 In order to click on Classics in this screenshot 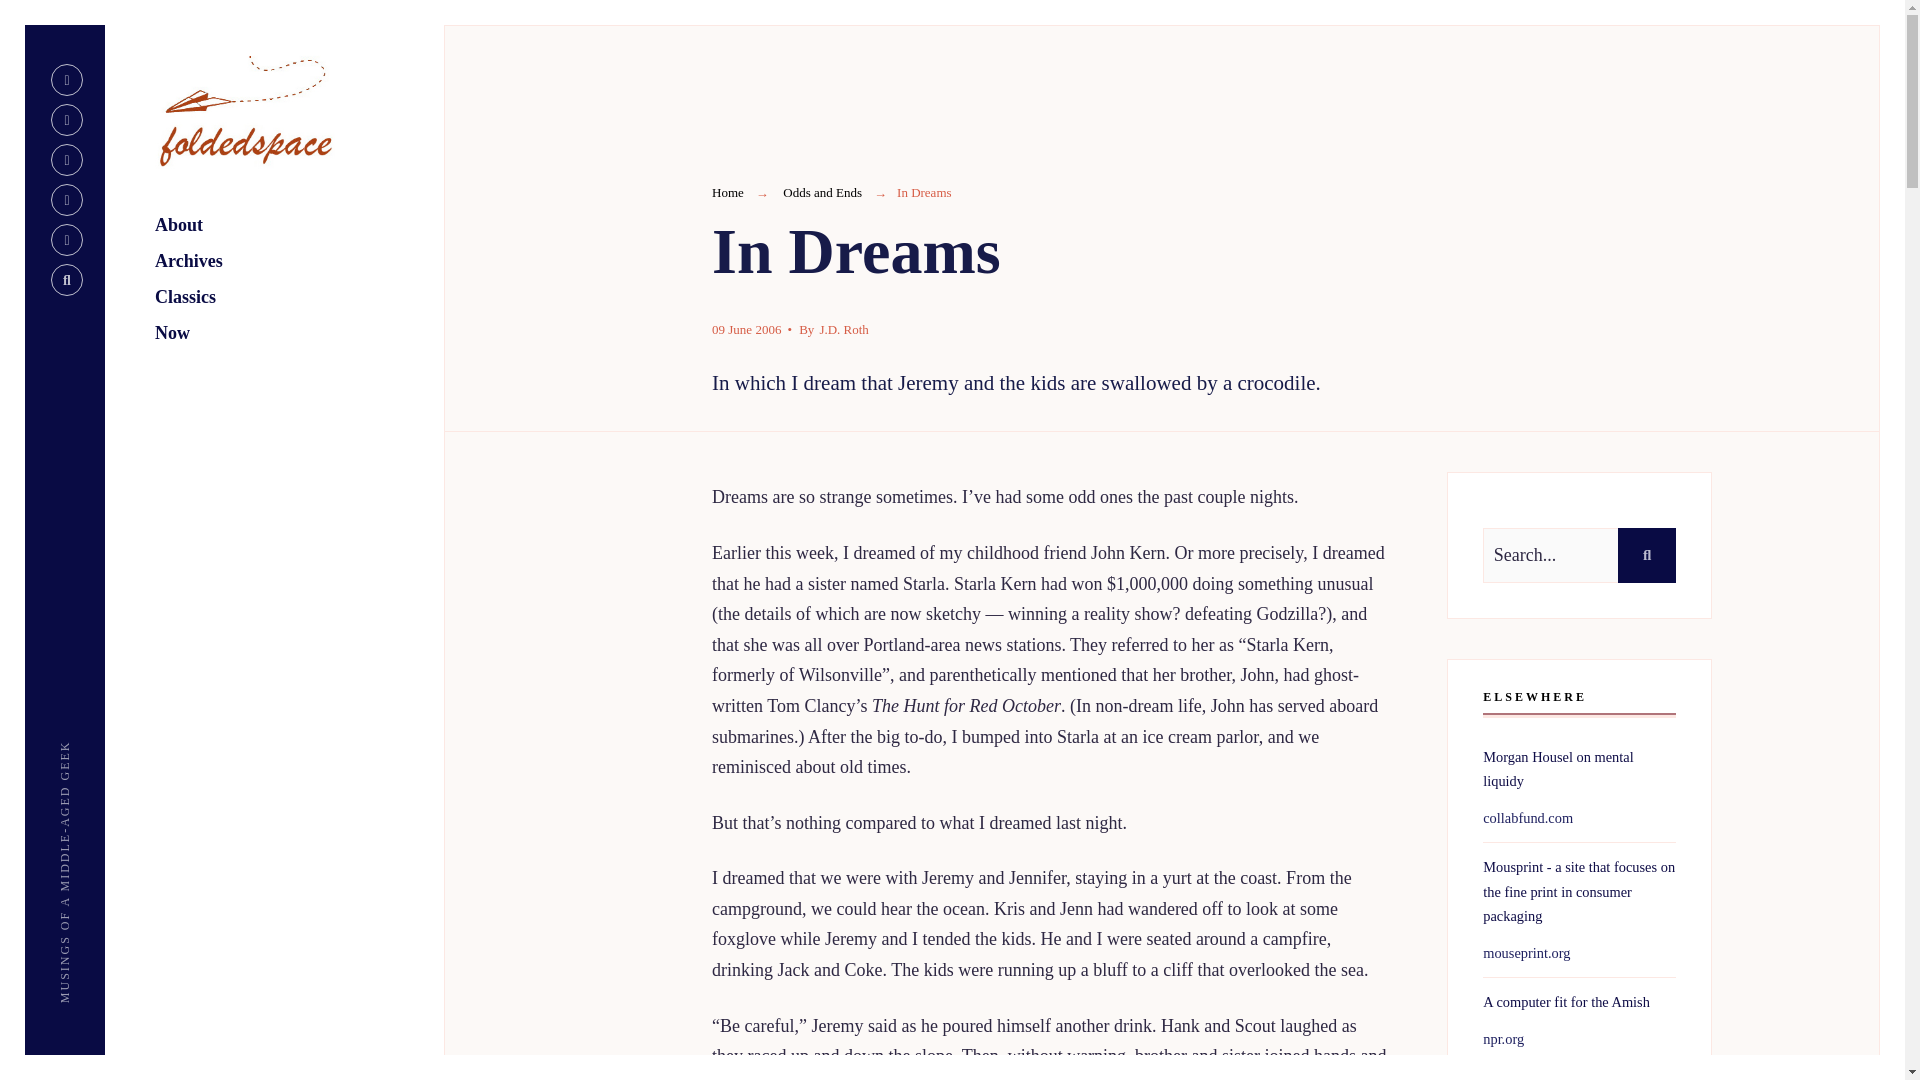, I will do `click(299, 298)`.